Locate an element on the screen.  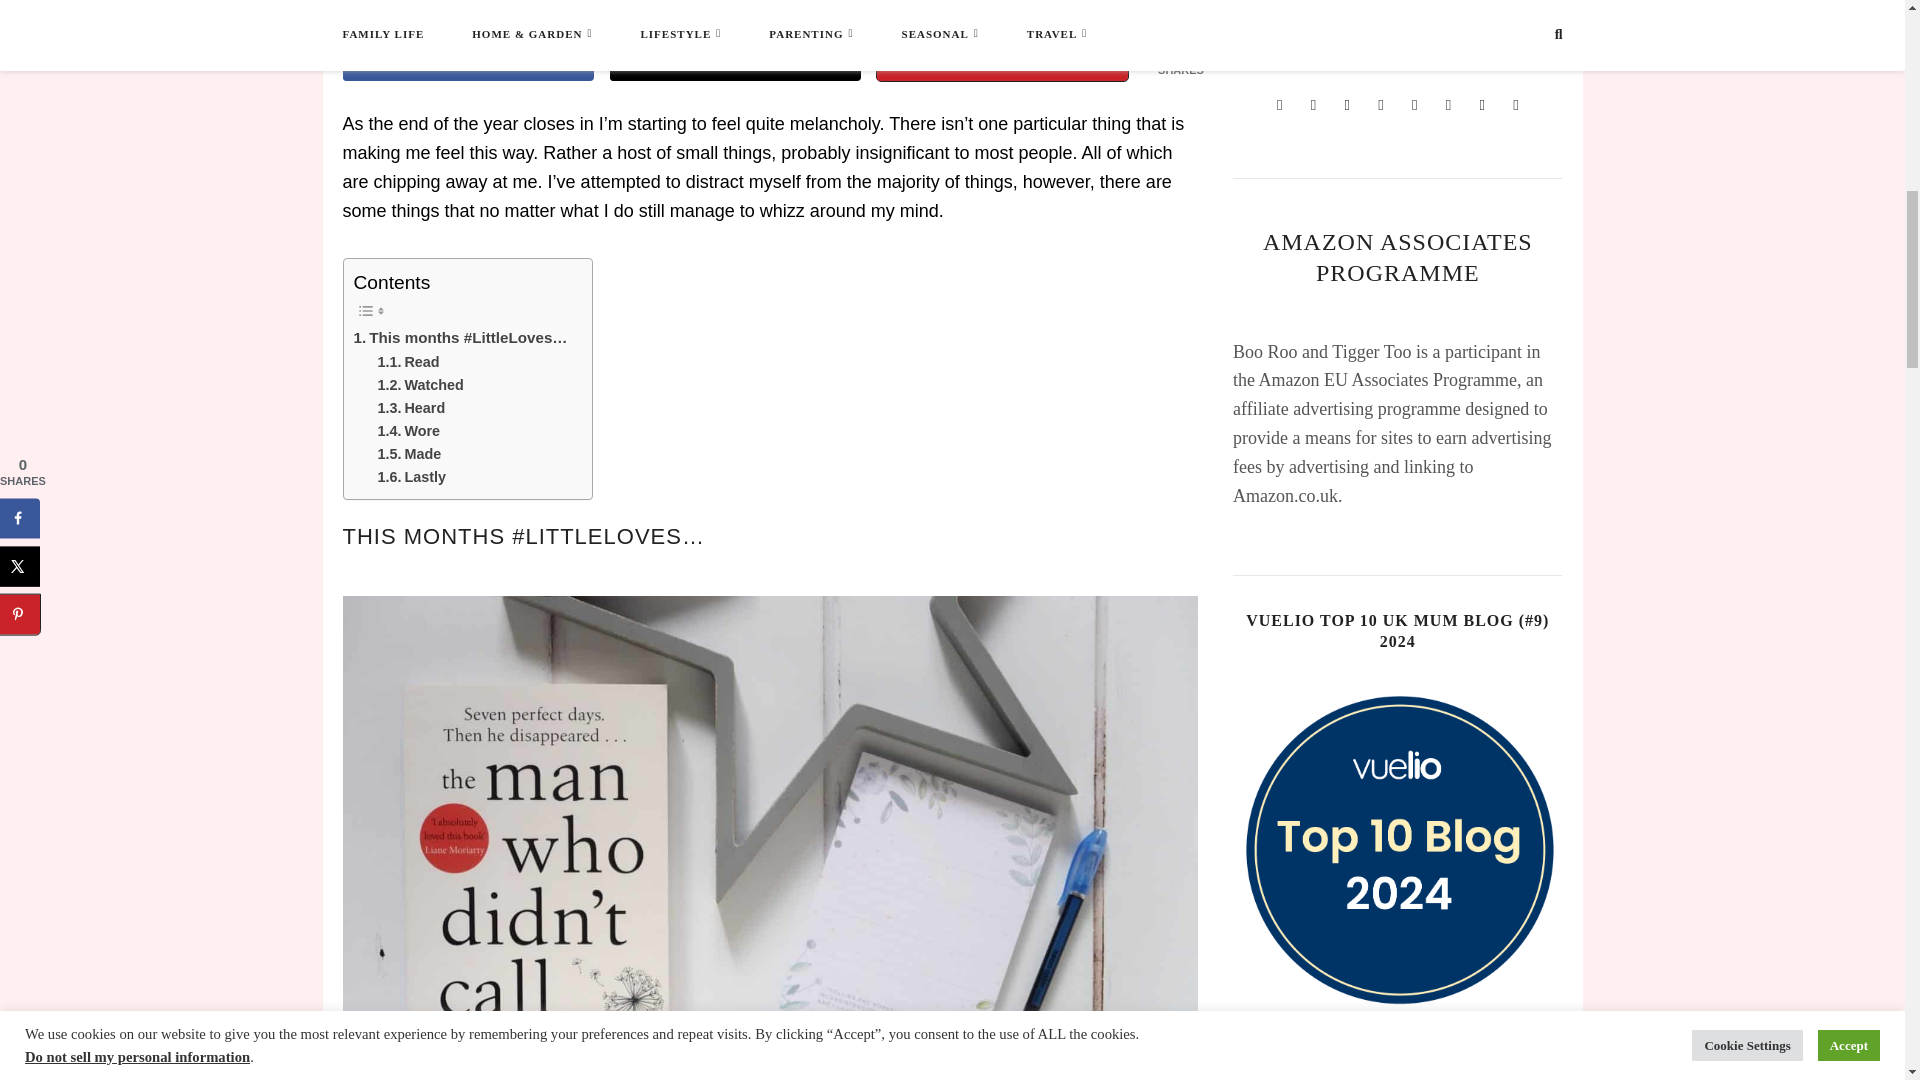
Save to Pinterest is located at coordinates (1002, 61).